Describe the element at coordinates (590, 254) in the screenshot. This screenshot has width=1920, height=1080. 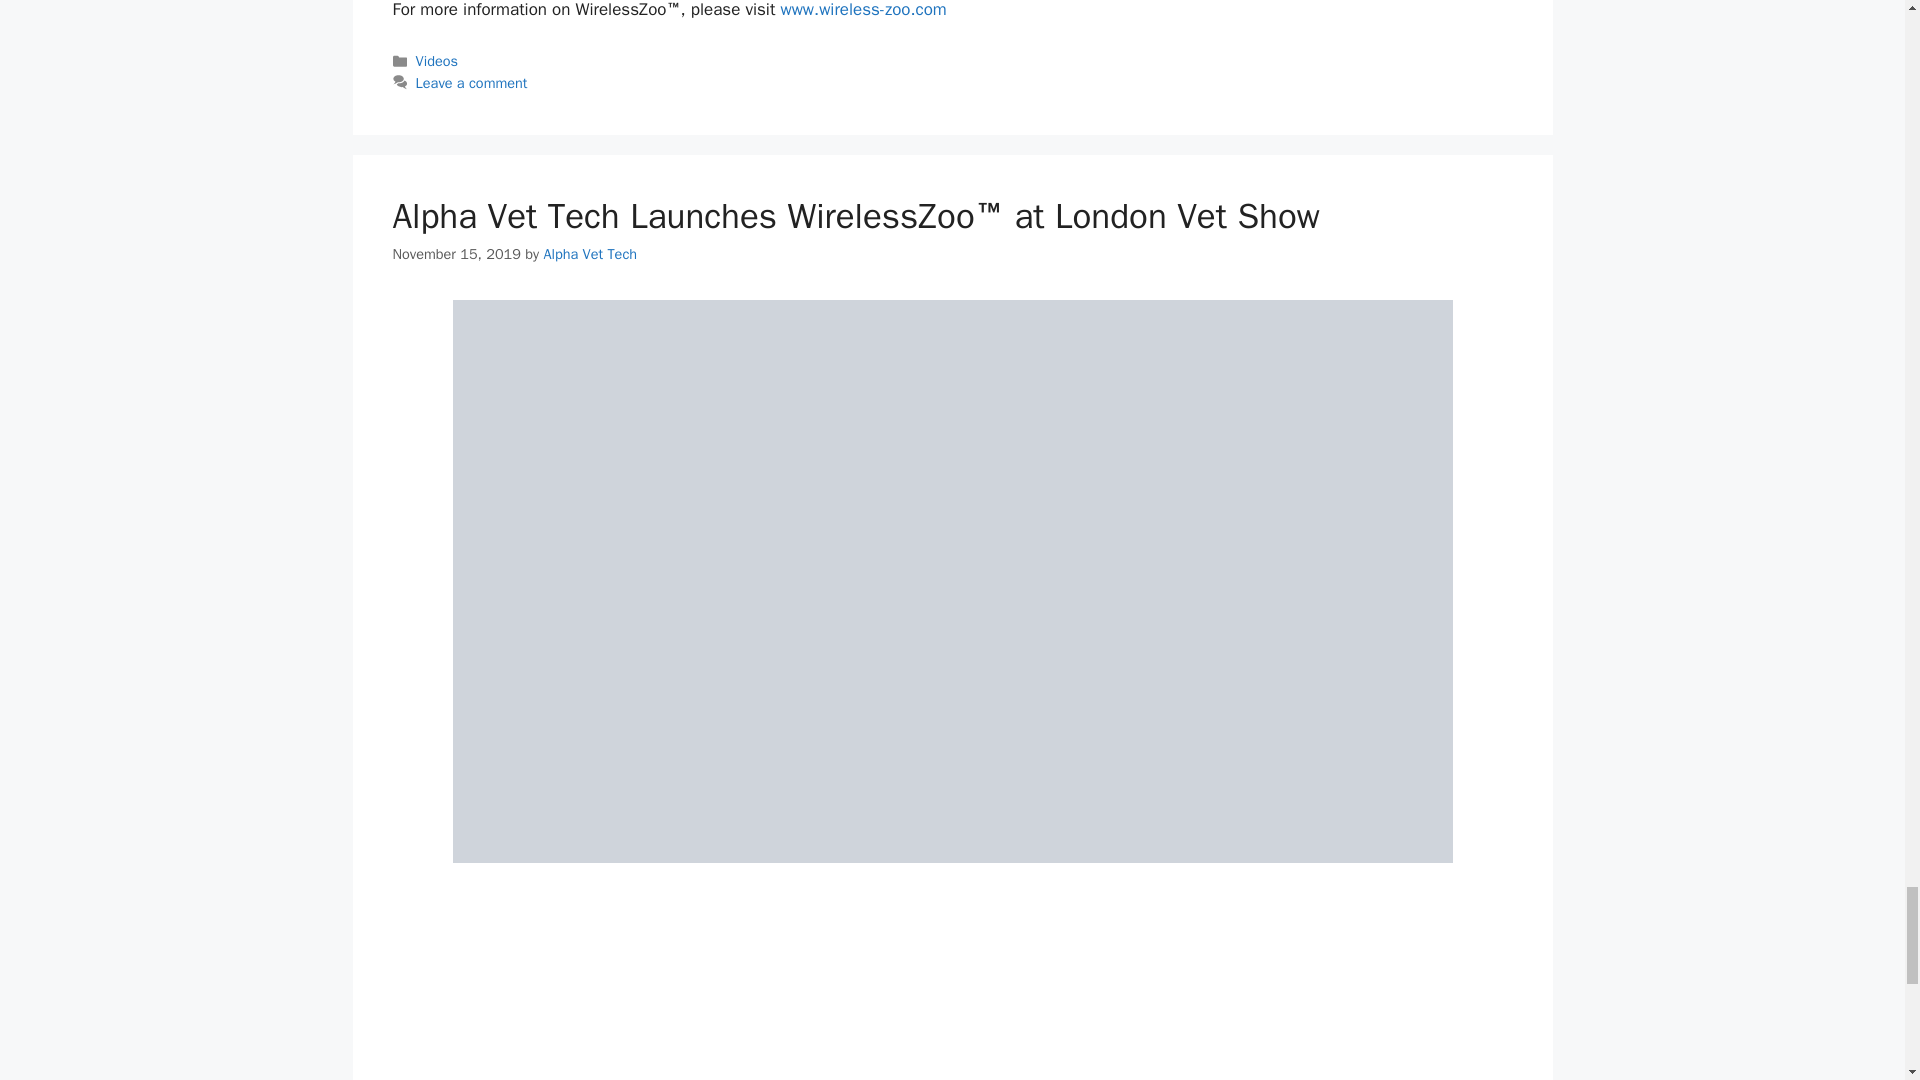
I see `View all posts by Alpha Vet Tech` at that location.